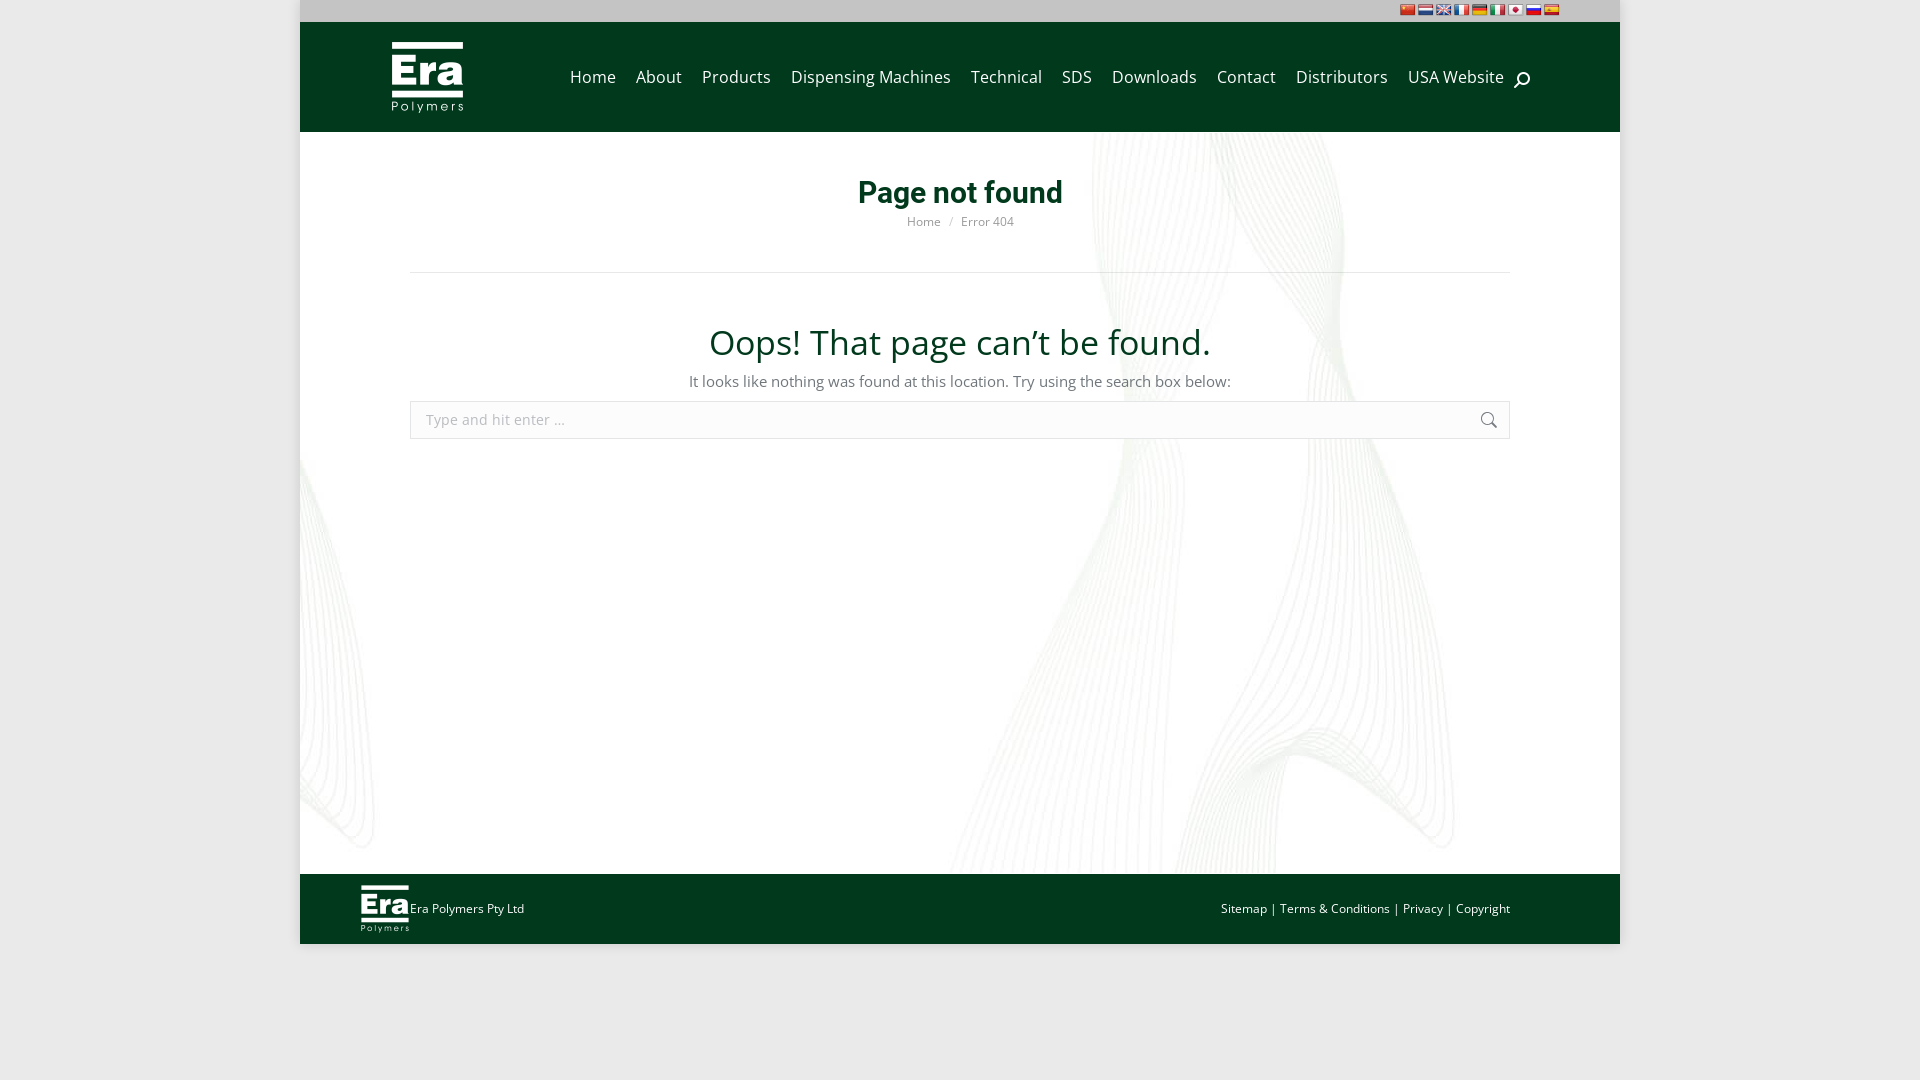 This screenshot has width=1920, height=1080. What do you see at coordinates (1006, 77) in the screenshot?
I see `Technical` at bounding box center [1006, 77].